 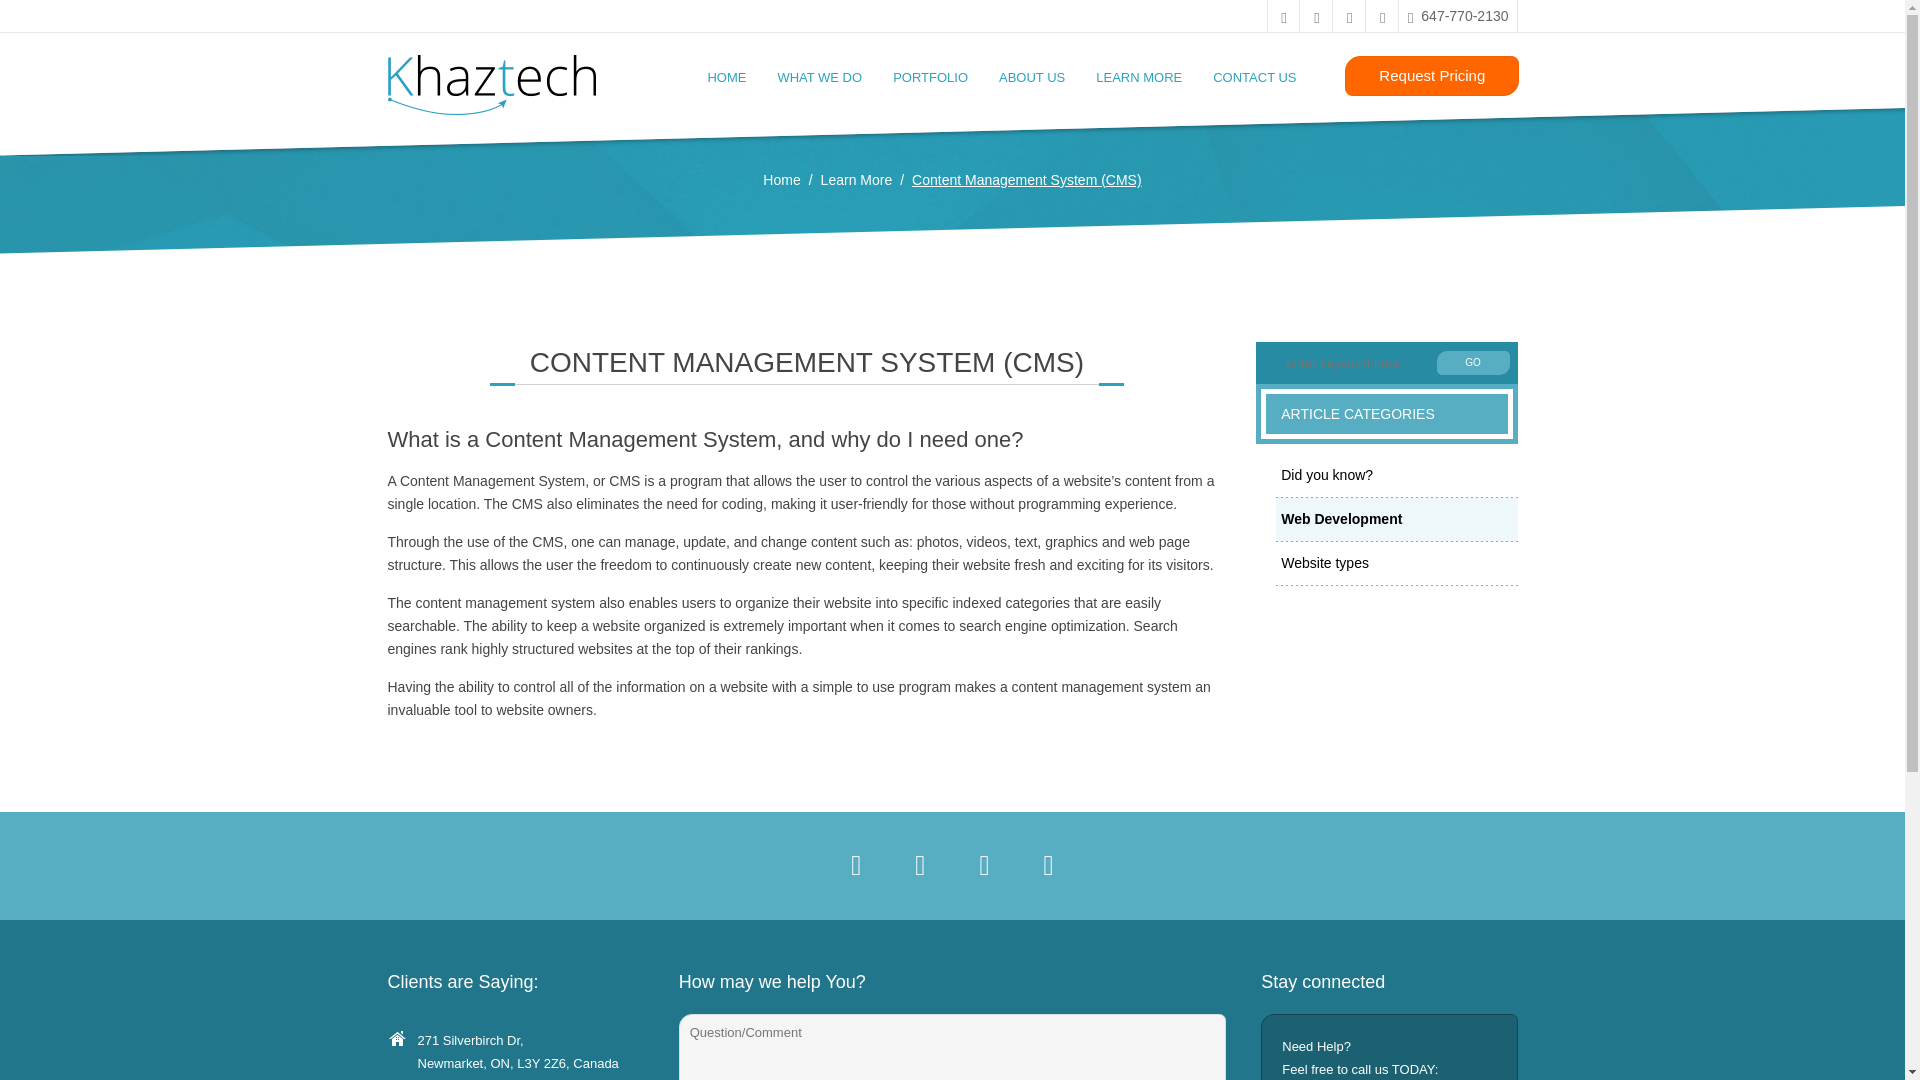 What do you see at coordinates (1472, 358) in the screenshot?
I see `Go` at bounding box center [1472, 358].